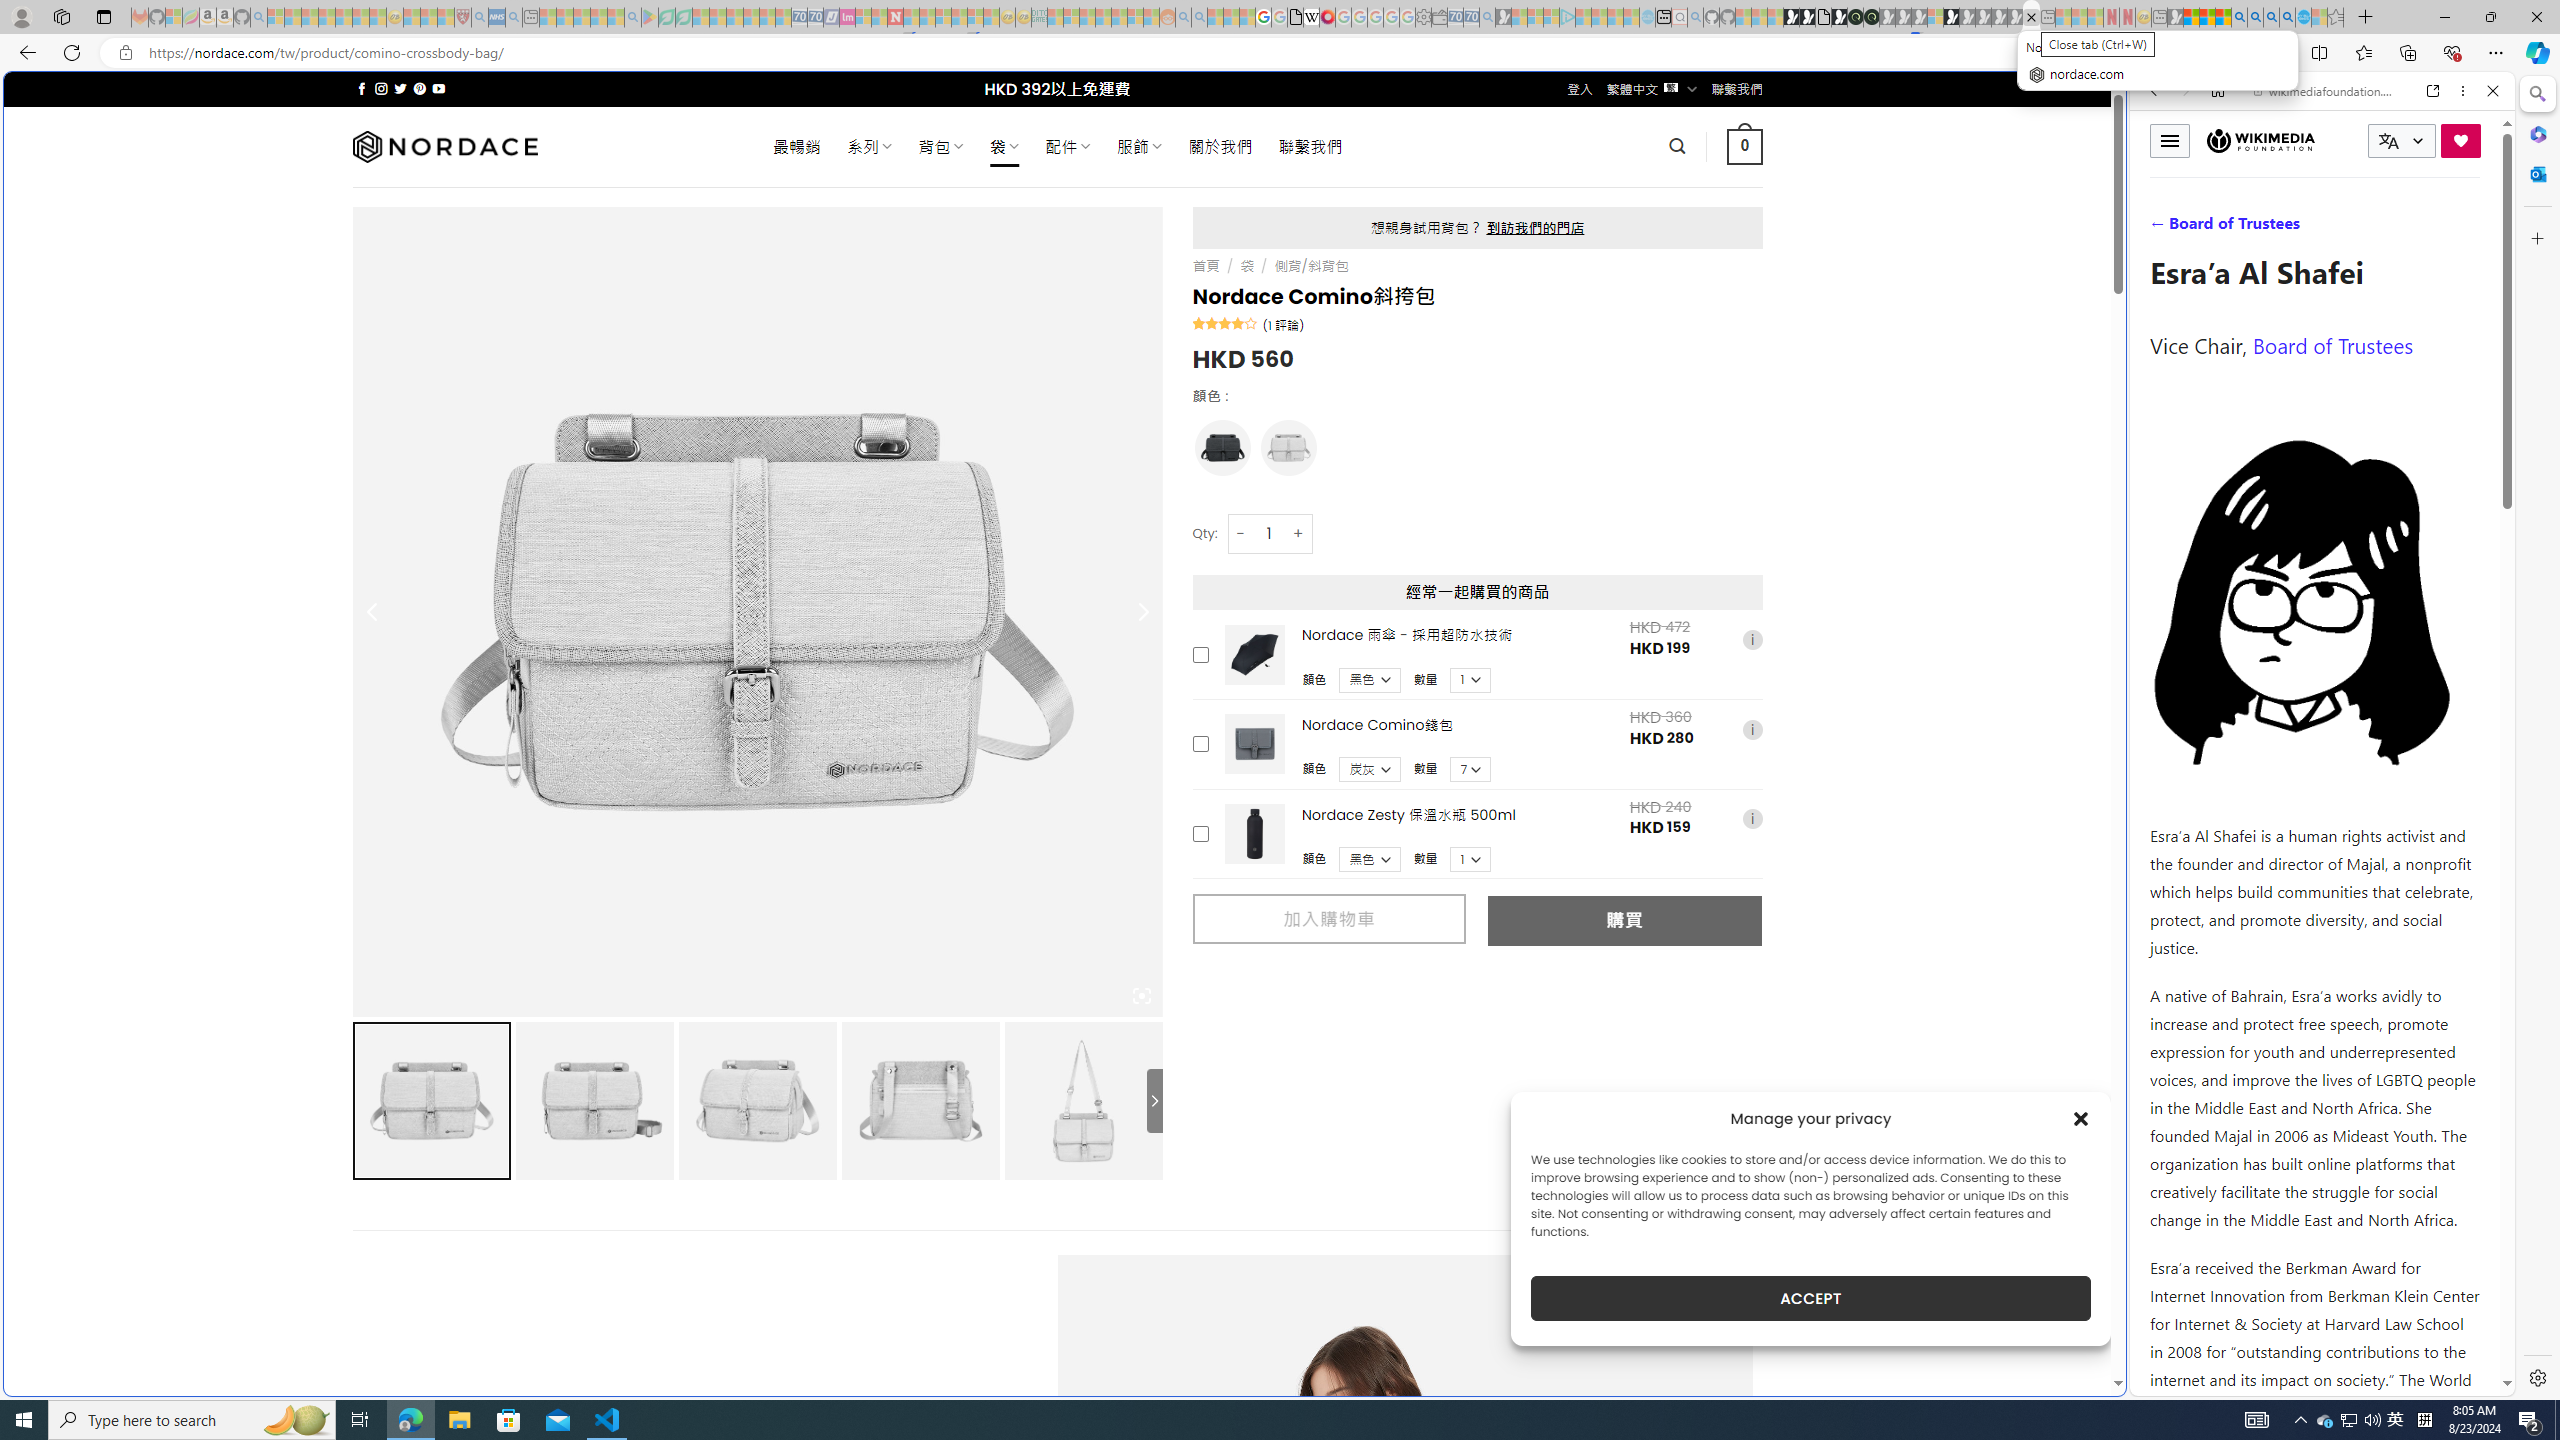  Describe the element at coordinates (2163, 229) in the screenshot. I see `WEB  ` at that location.